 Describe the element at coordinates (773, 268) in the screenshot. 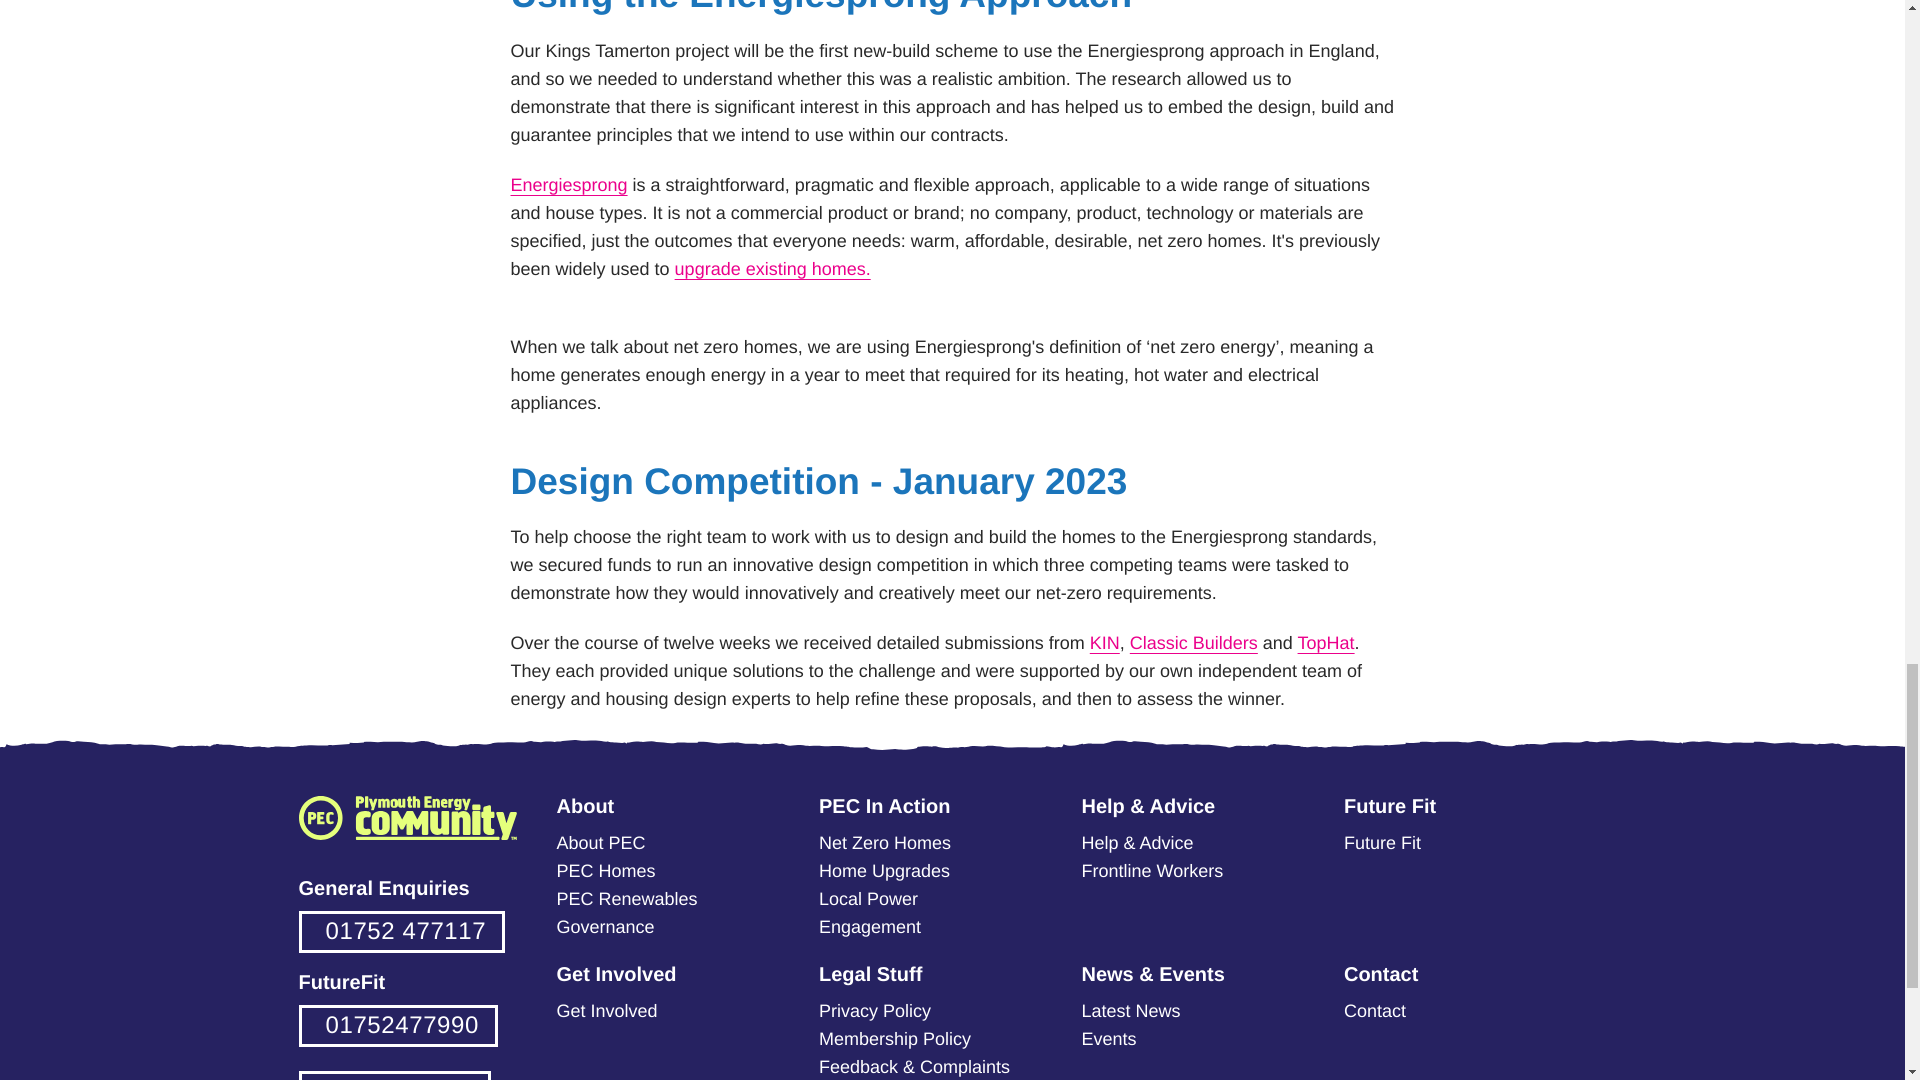

I see `upgrade existing homes.` at that location.